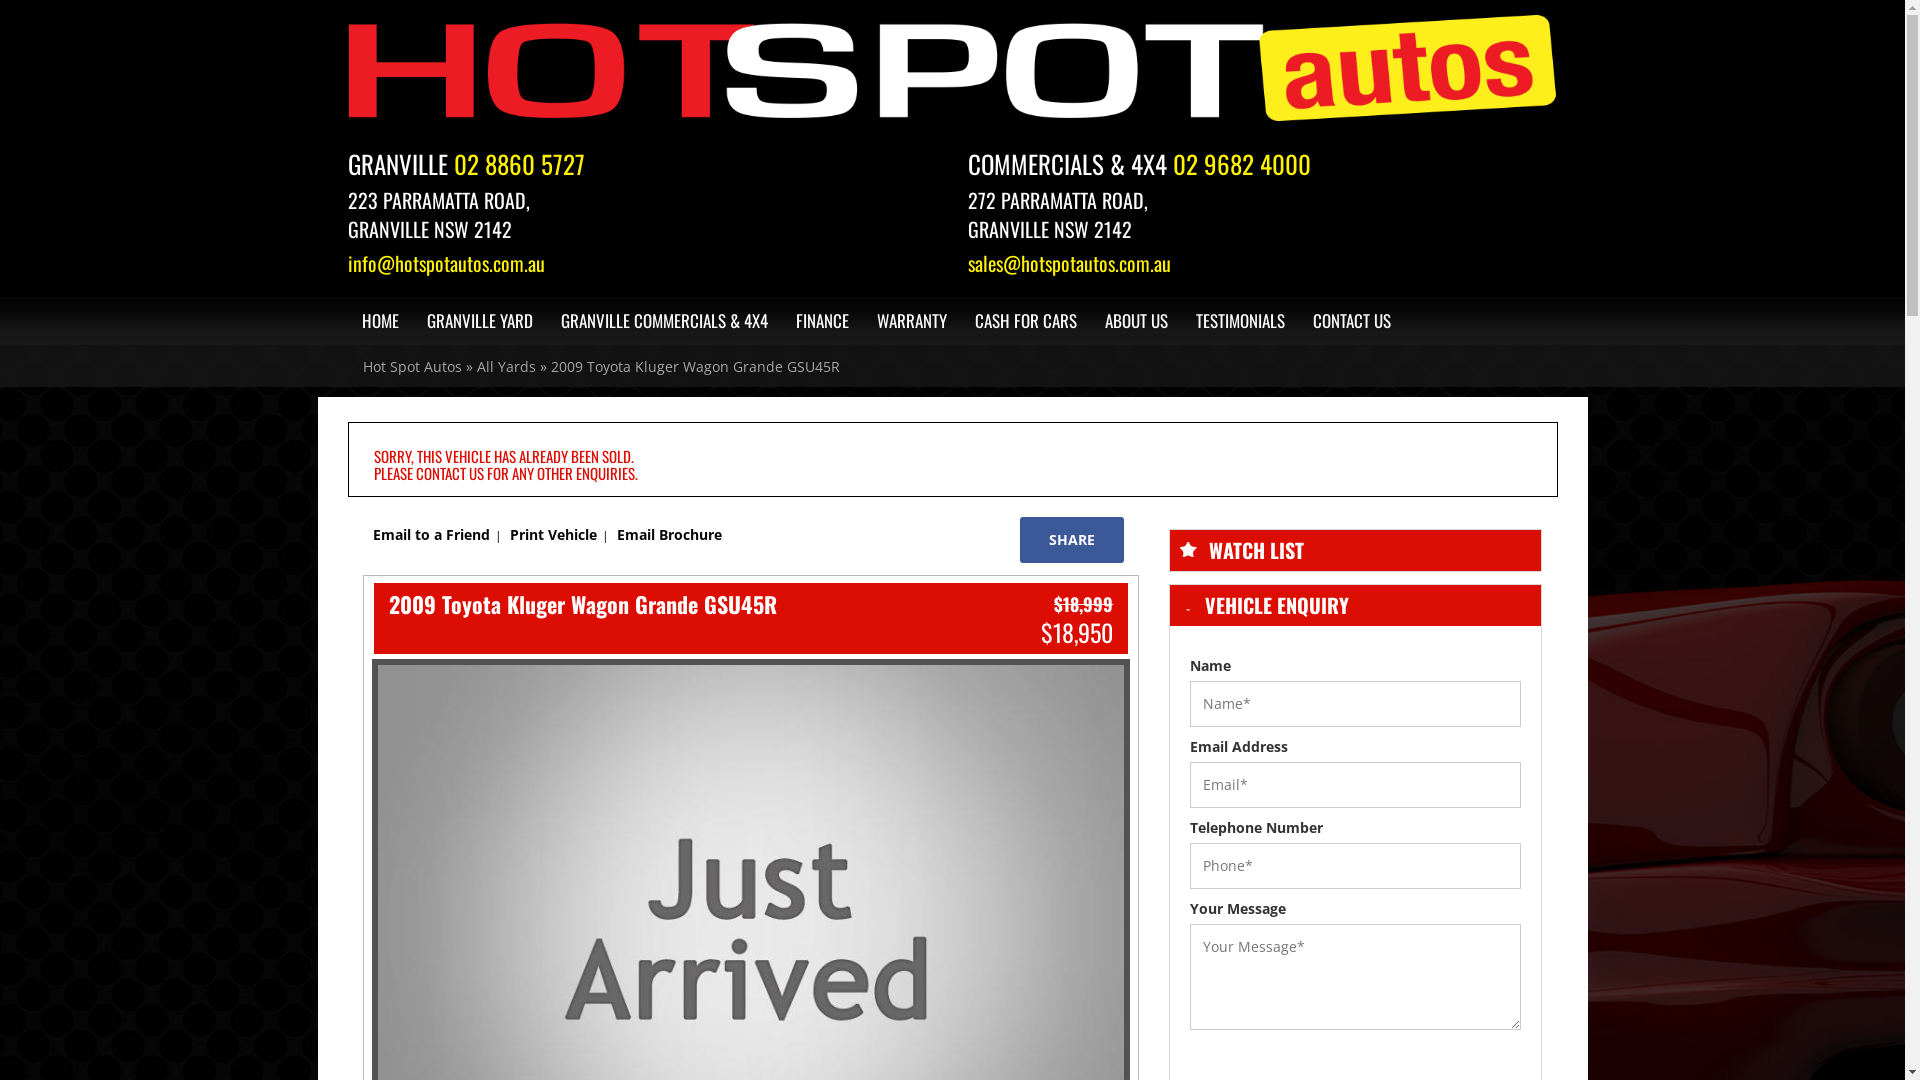  Describe the element at coordinates (1136, 321) in the screenshot. I see `ABOUT US` at that location.